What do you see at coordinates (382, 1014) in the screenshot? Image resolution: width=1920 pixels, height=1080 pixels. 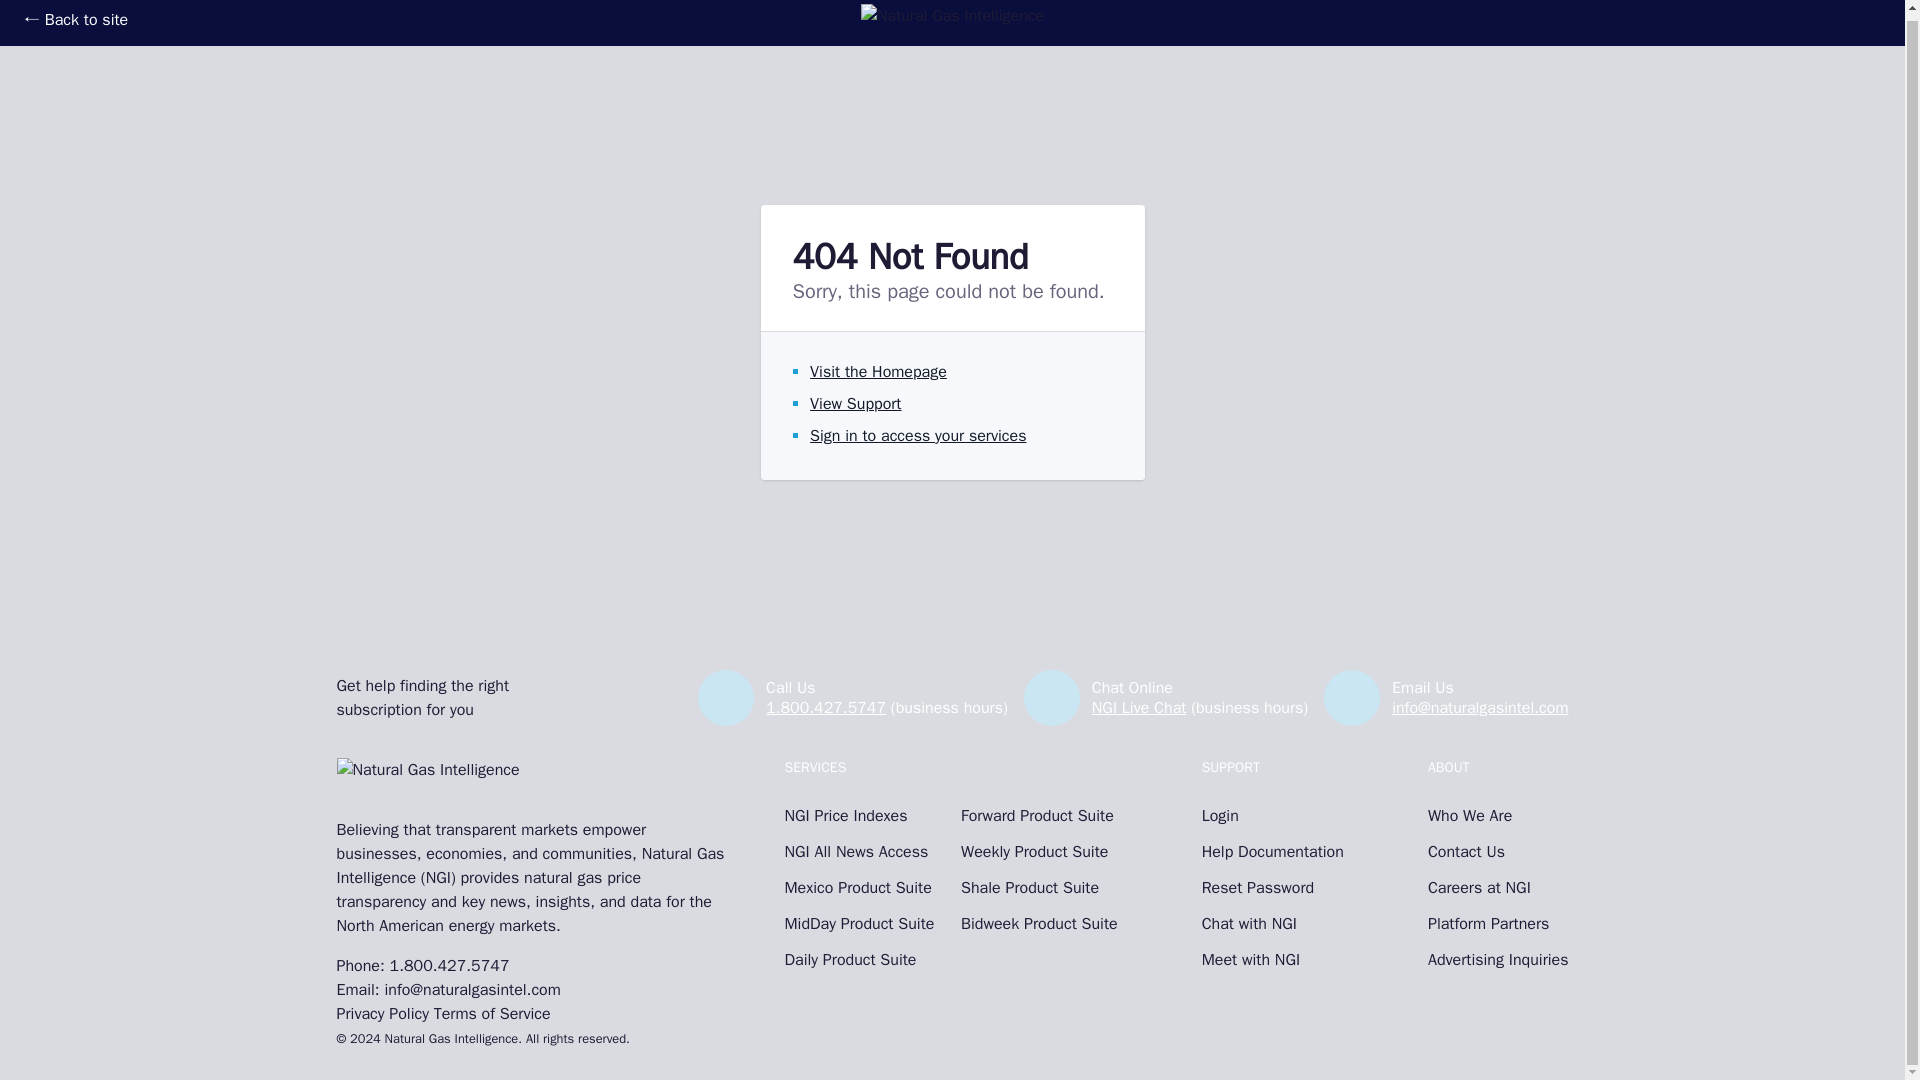 I see `Privacy Policy` at bounding box center [382, 1014].